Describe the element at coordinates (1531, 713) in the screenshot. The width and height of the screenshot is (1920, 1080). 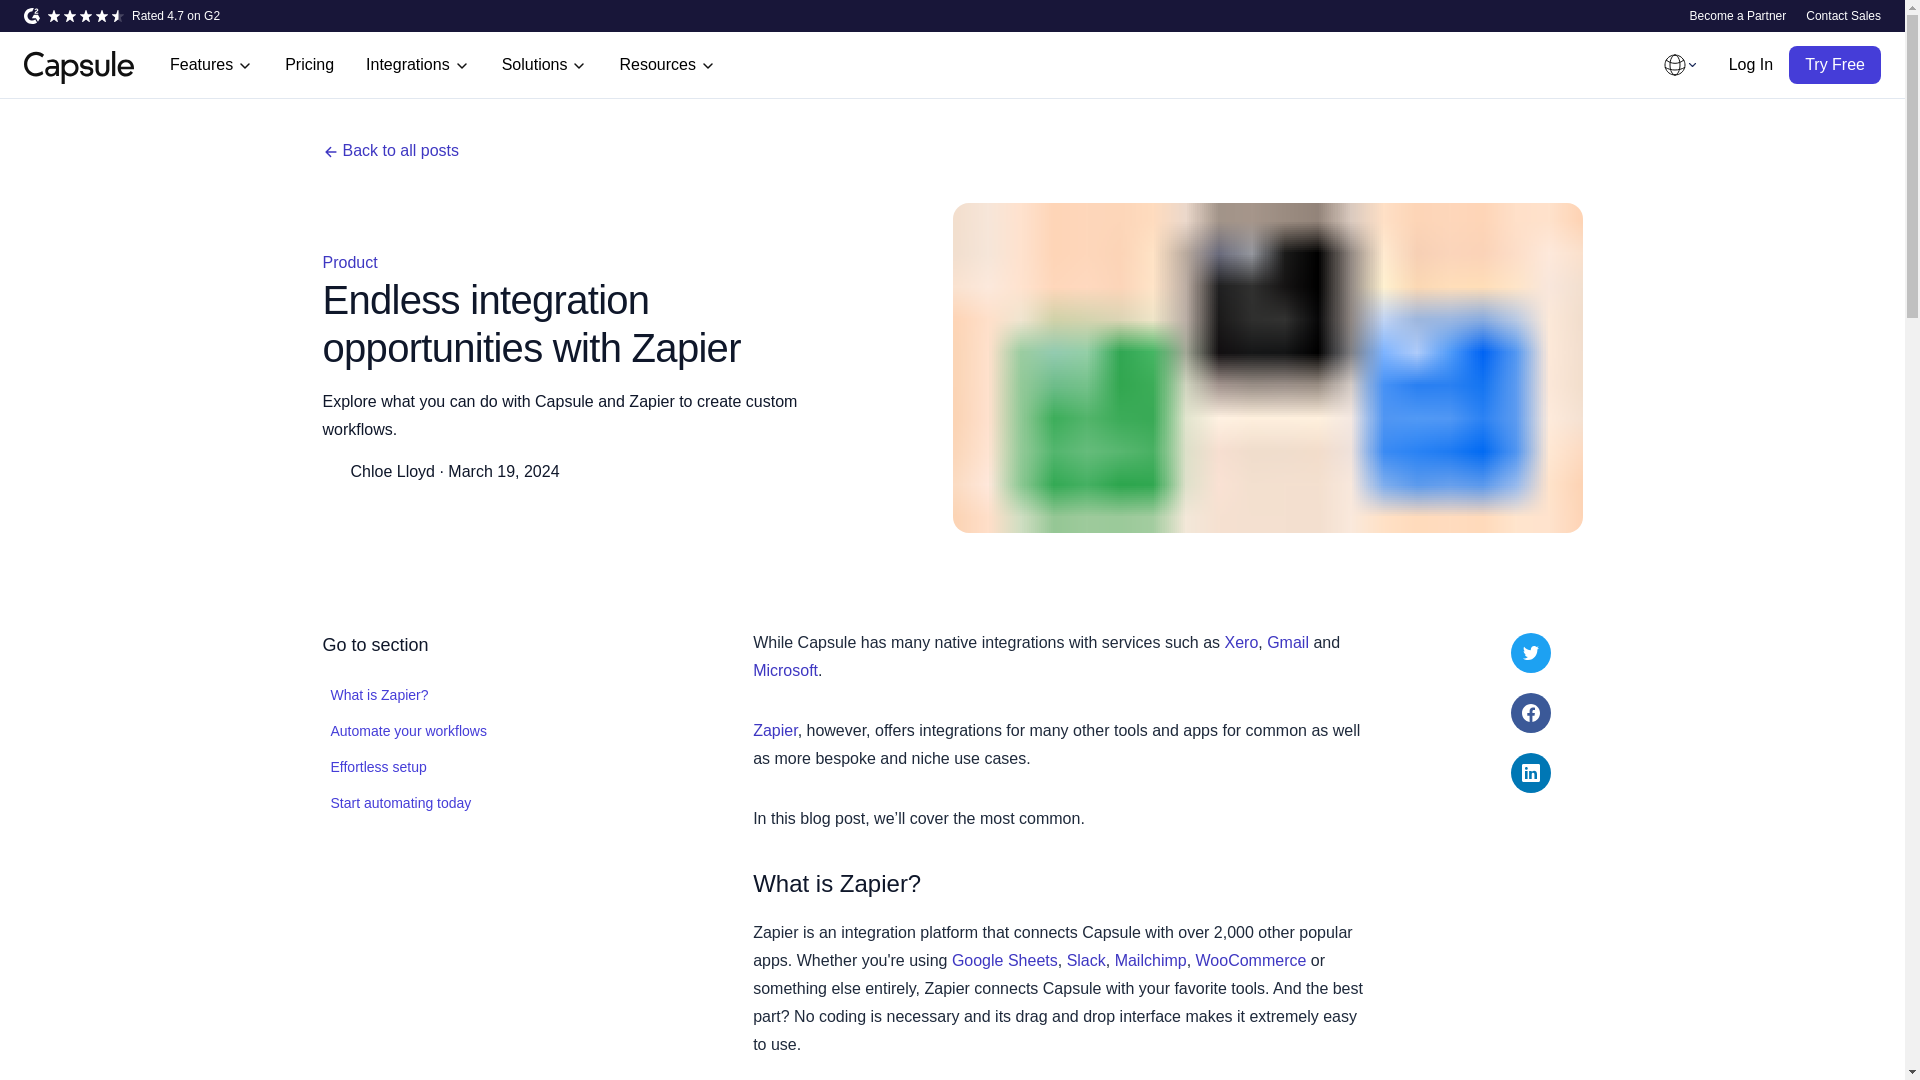
I see `Capsule Facebook Page` at that location.